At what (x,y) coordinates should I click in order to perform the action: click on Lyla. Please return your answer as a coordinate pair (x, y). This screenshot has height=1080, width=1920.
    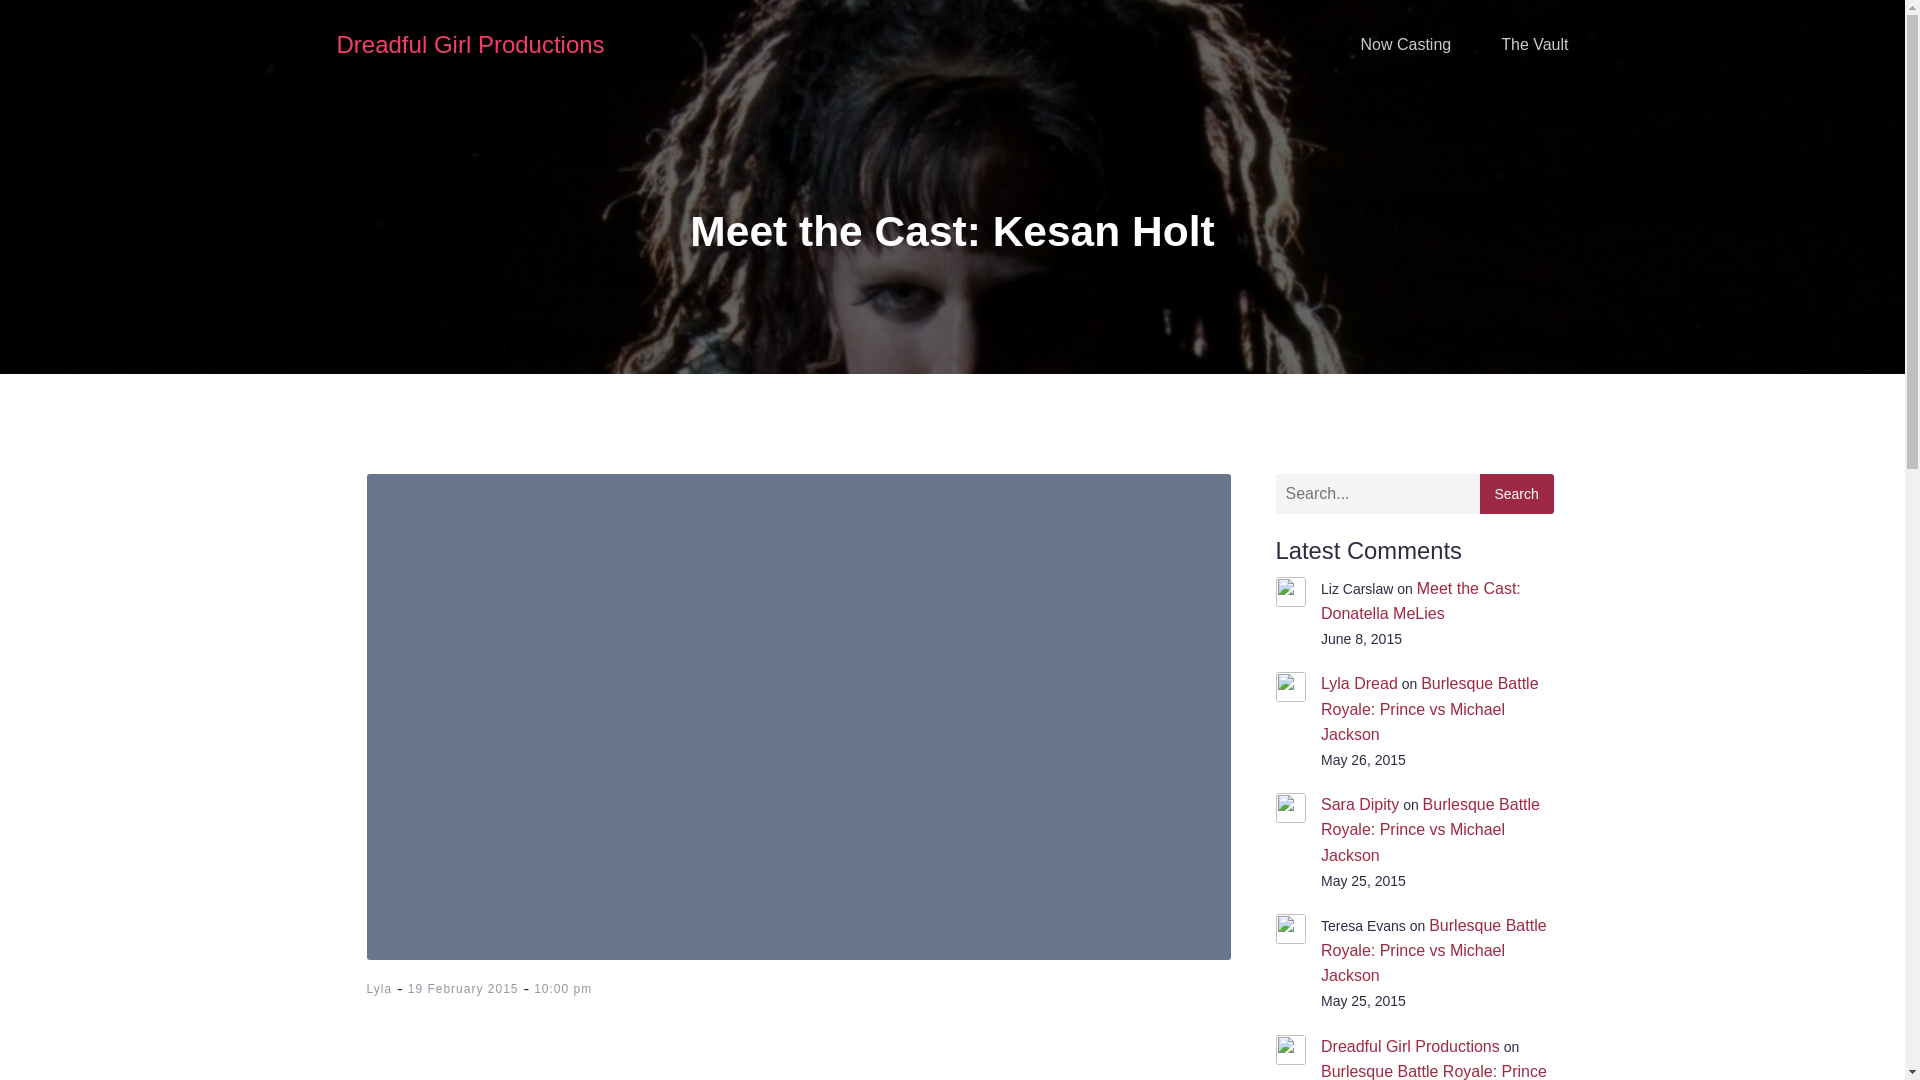
    Looking at the image, I should click on (378, 988).